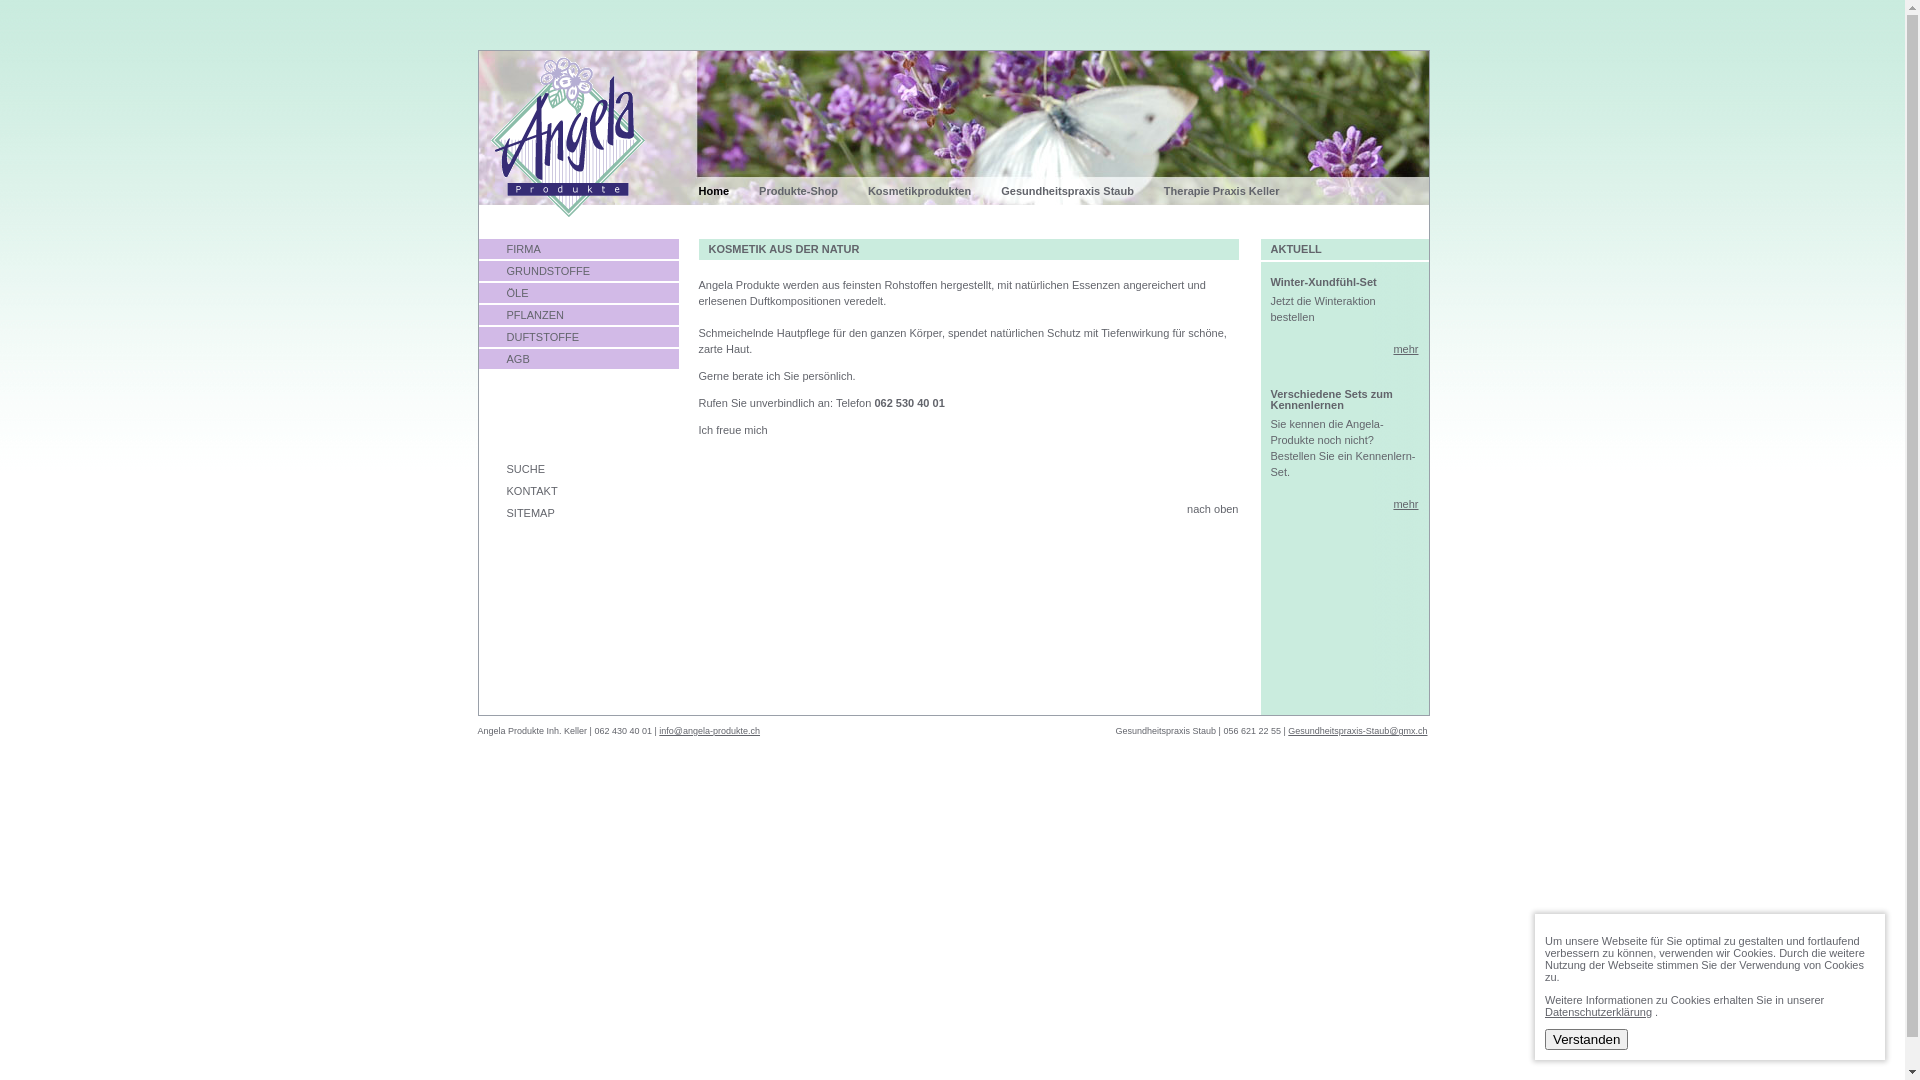  I want to click on SUCHE, so click(578, 470).